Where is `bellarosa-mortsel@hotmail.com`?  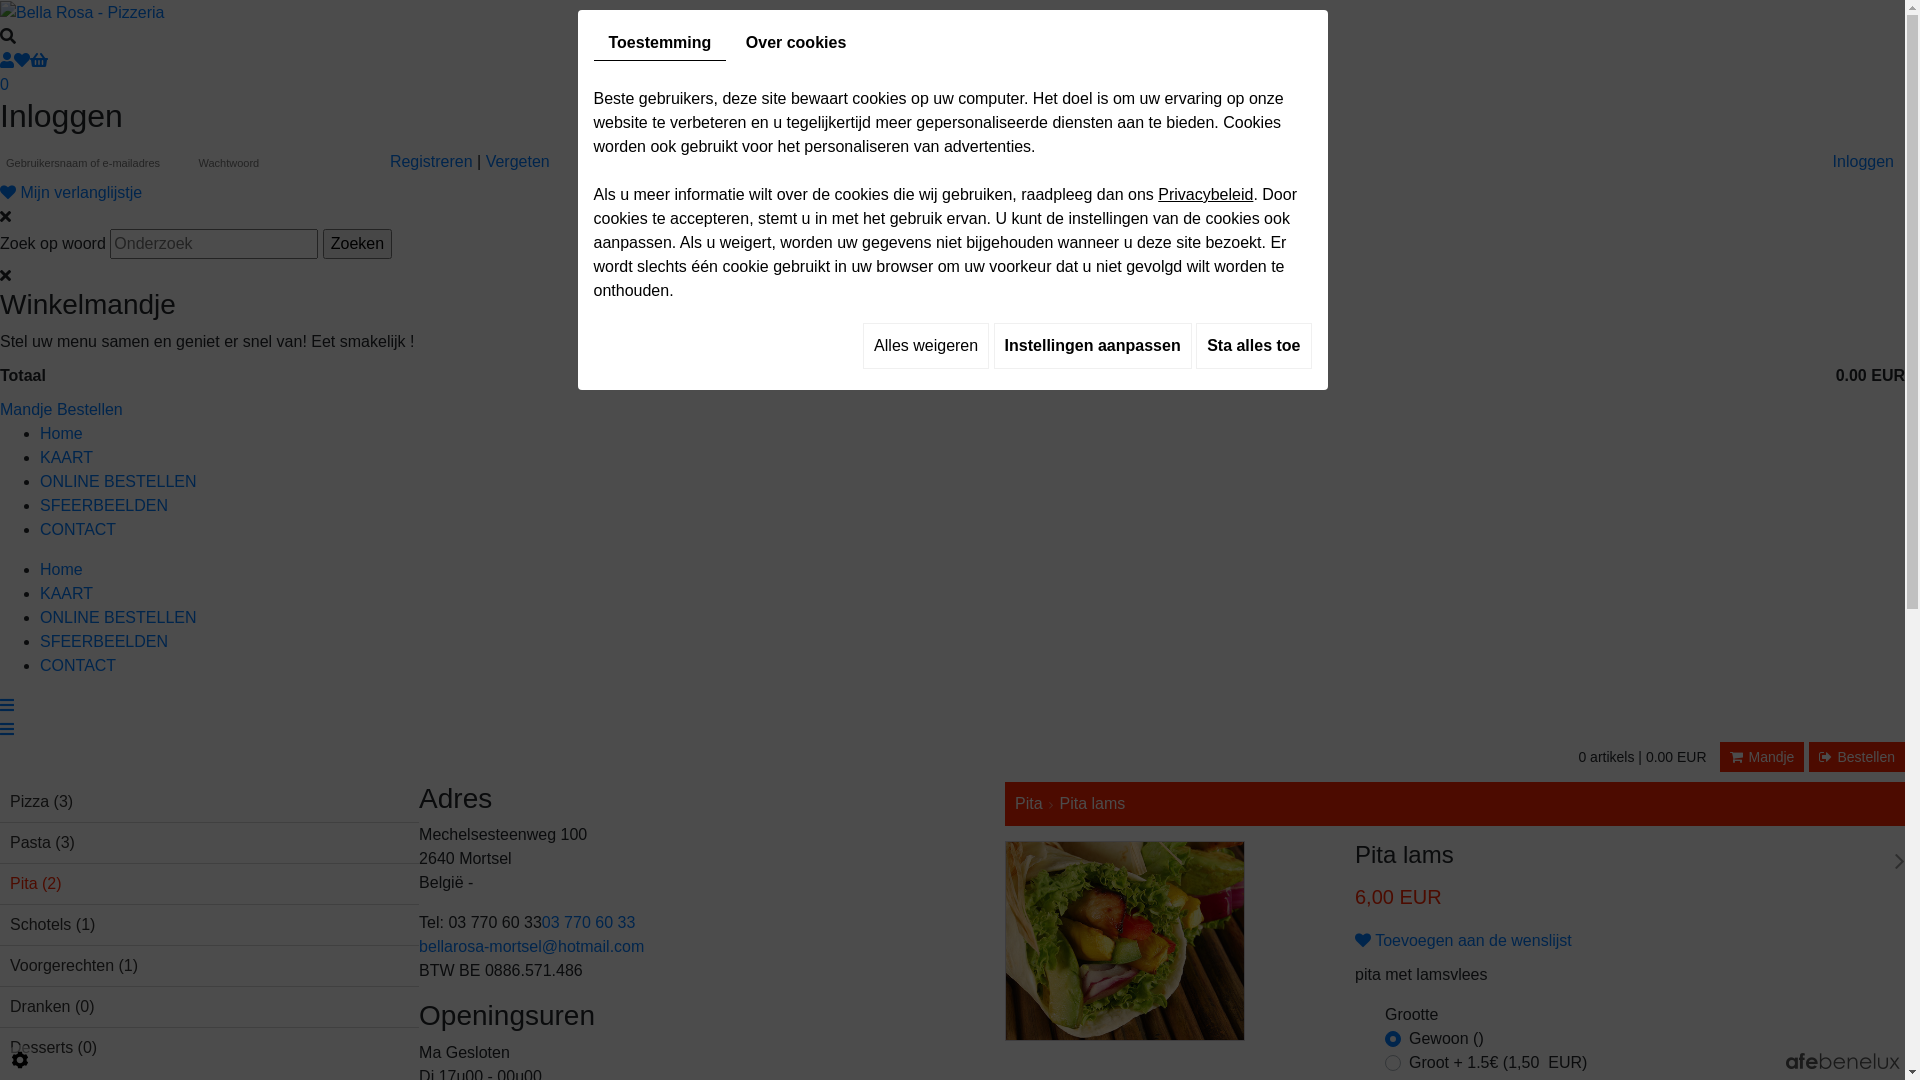 bellarosa-mortsel@hotmail.com is located at coordinates (532, 946).